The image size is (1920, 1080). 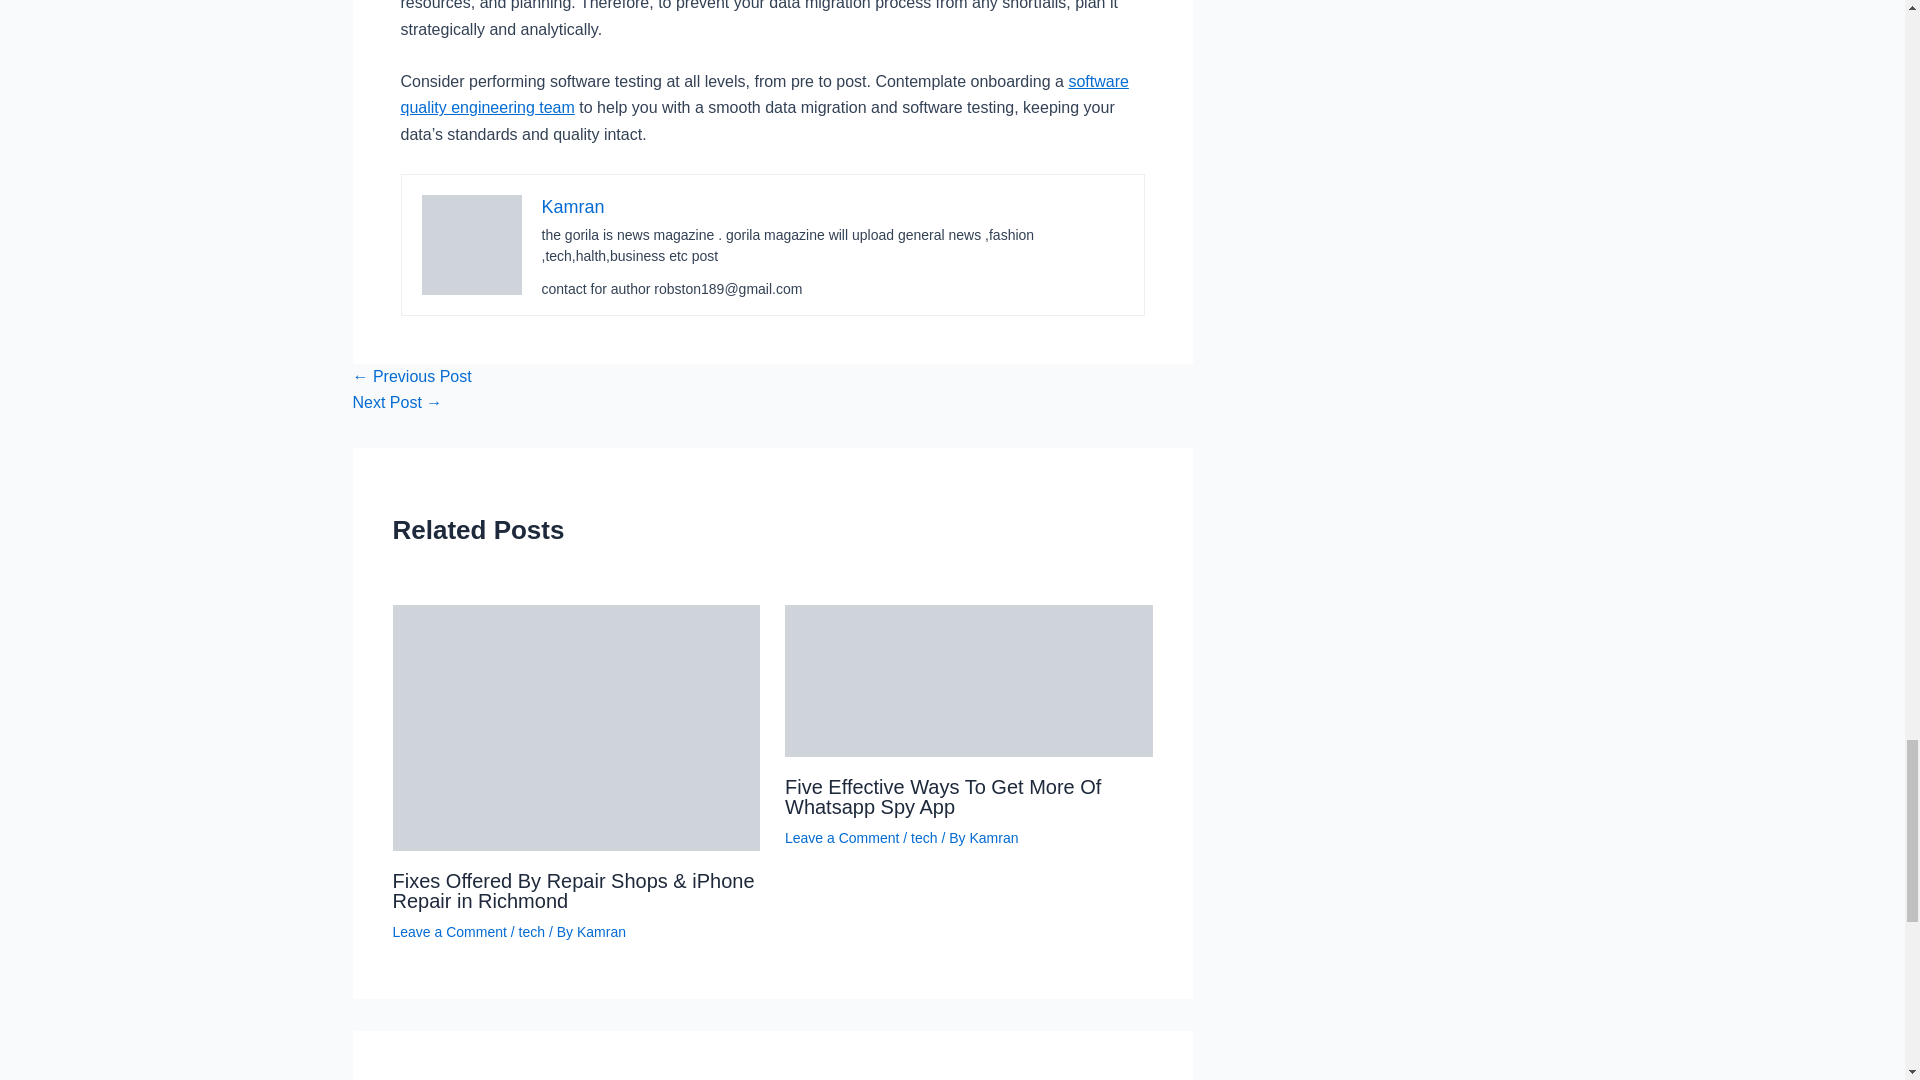 I want to click on Leave a Comment, so click(x=448, y=932).